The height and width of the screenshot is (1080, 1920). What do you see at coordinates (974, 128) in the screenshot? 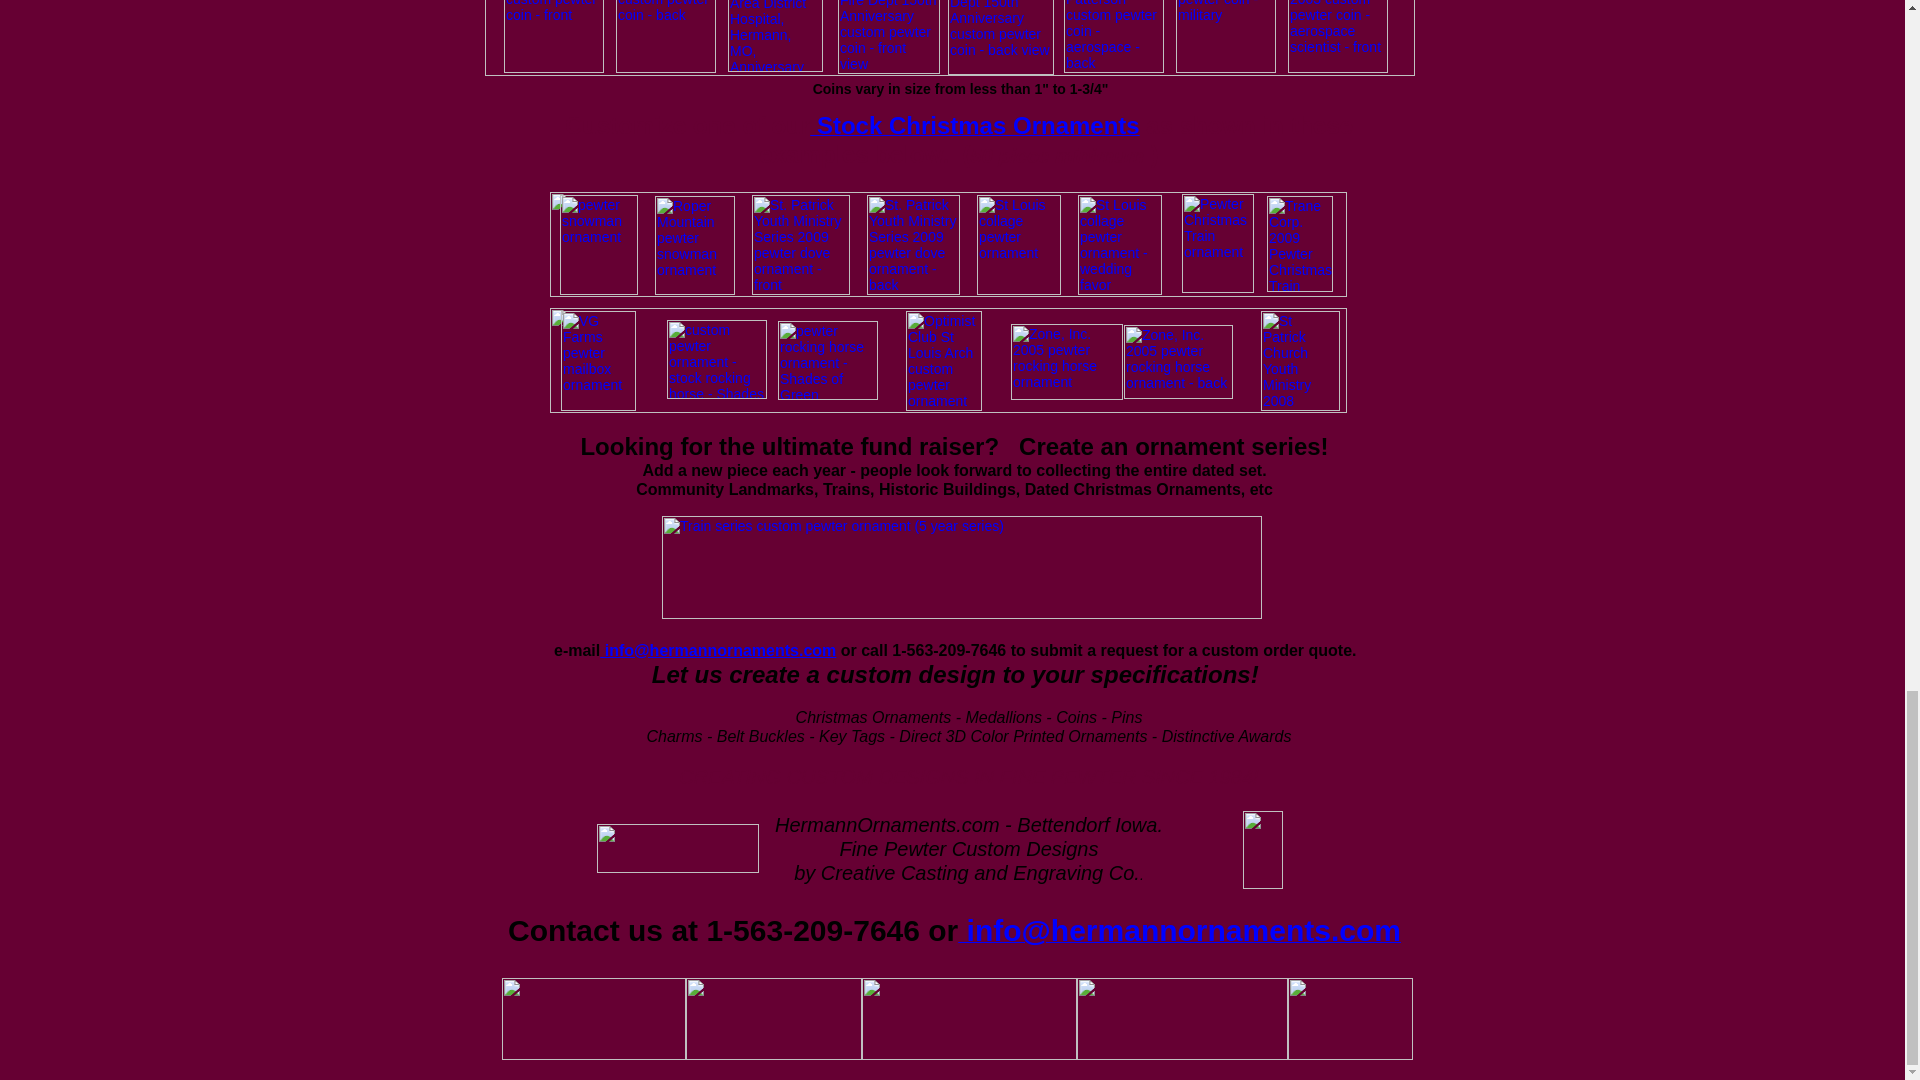
I see `Stock Christmas Ornaments` at bounding box center [974, 128].